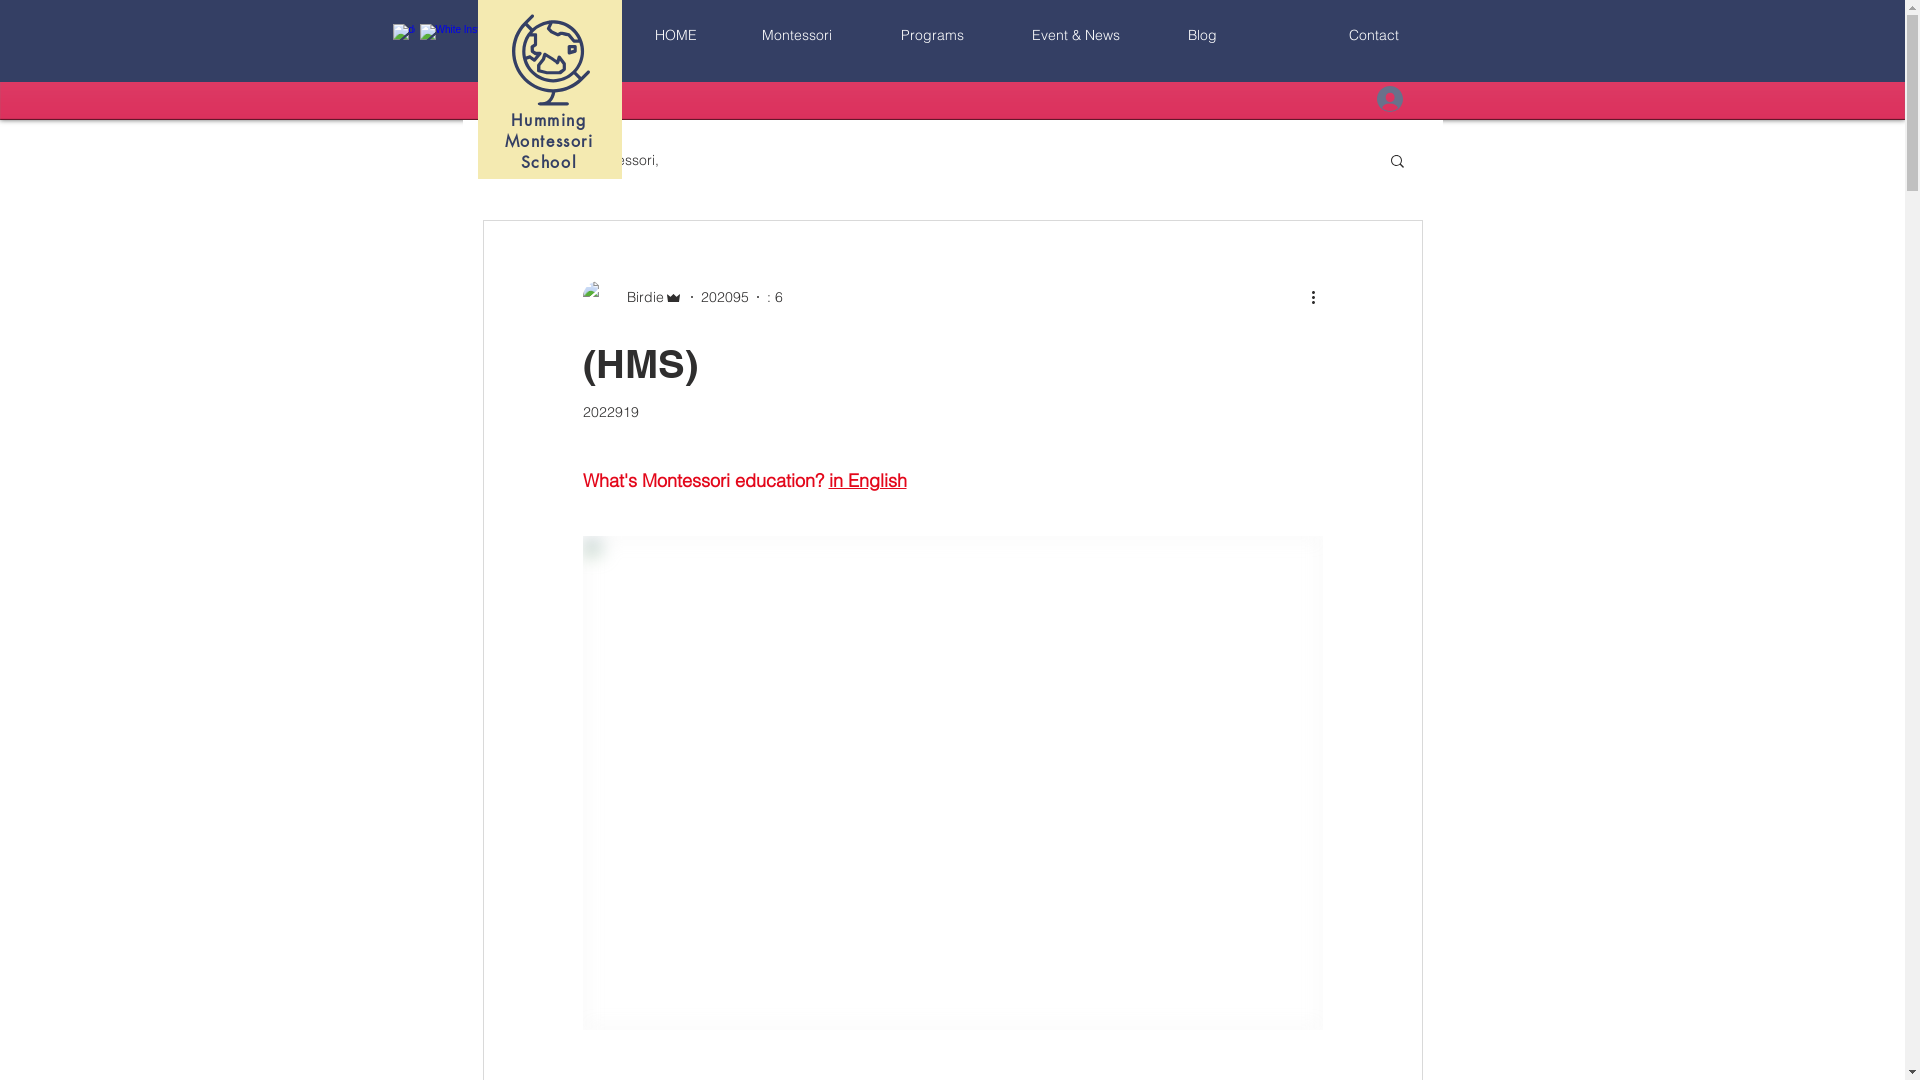  I want to click on School, so click(550, 162).